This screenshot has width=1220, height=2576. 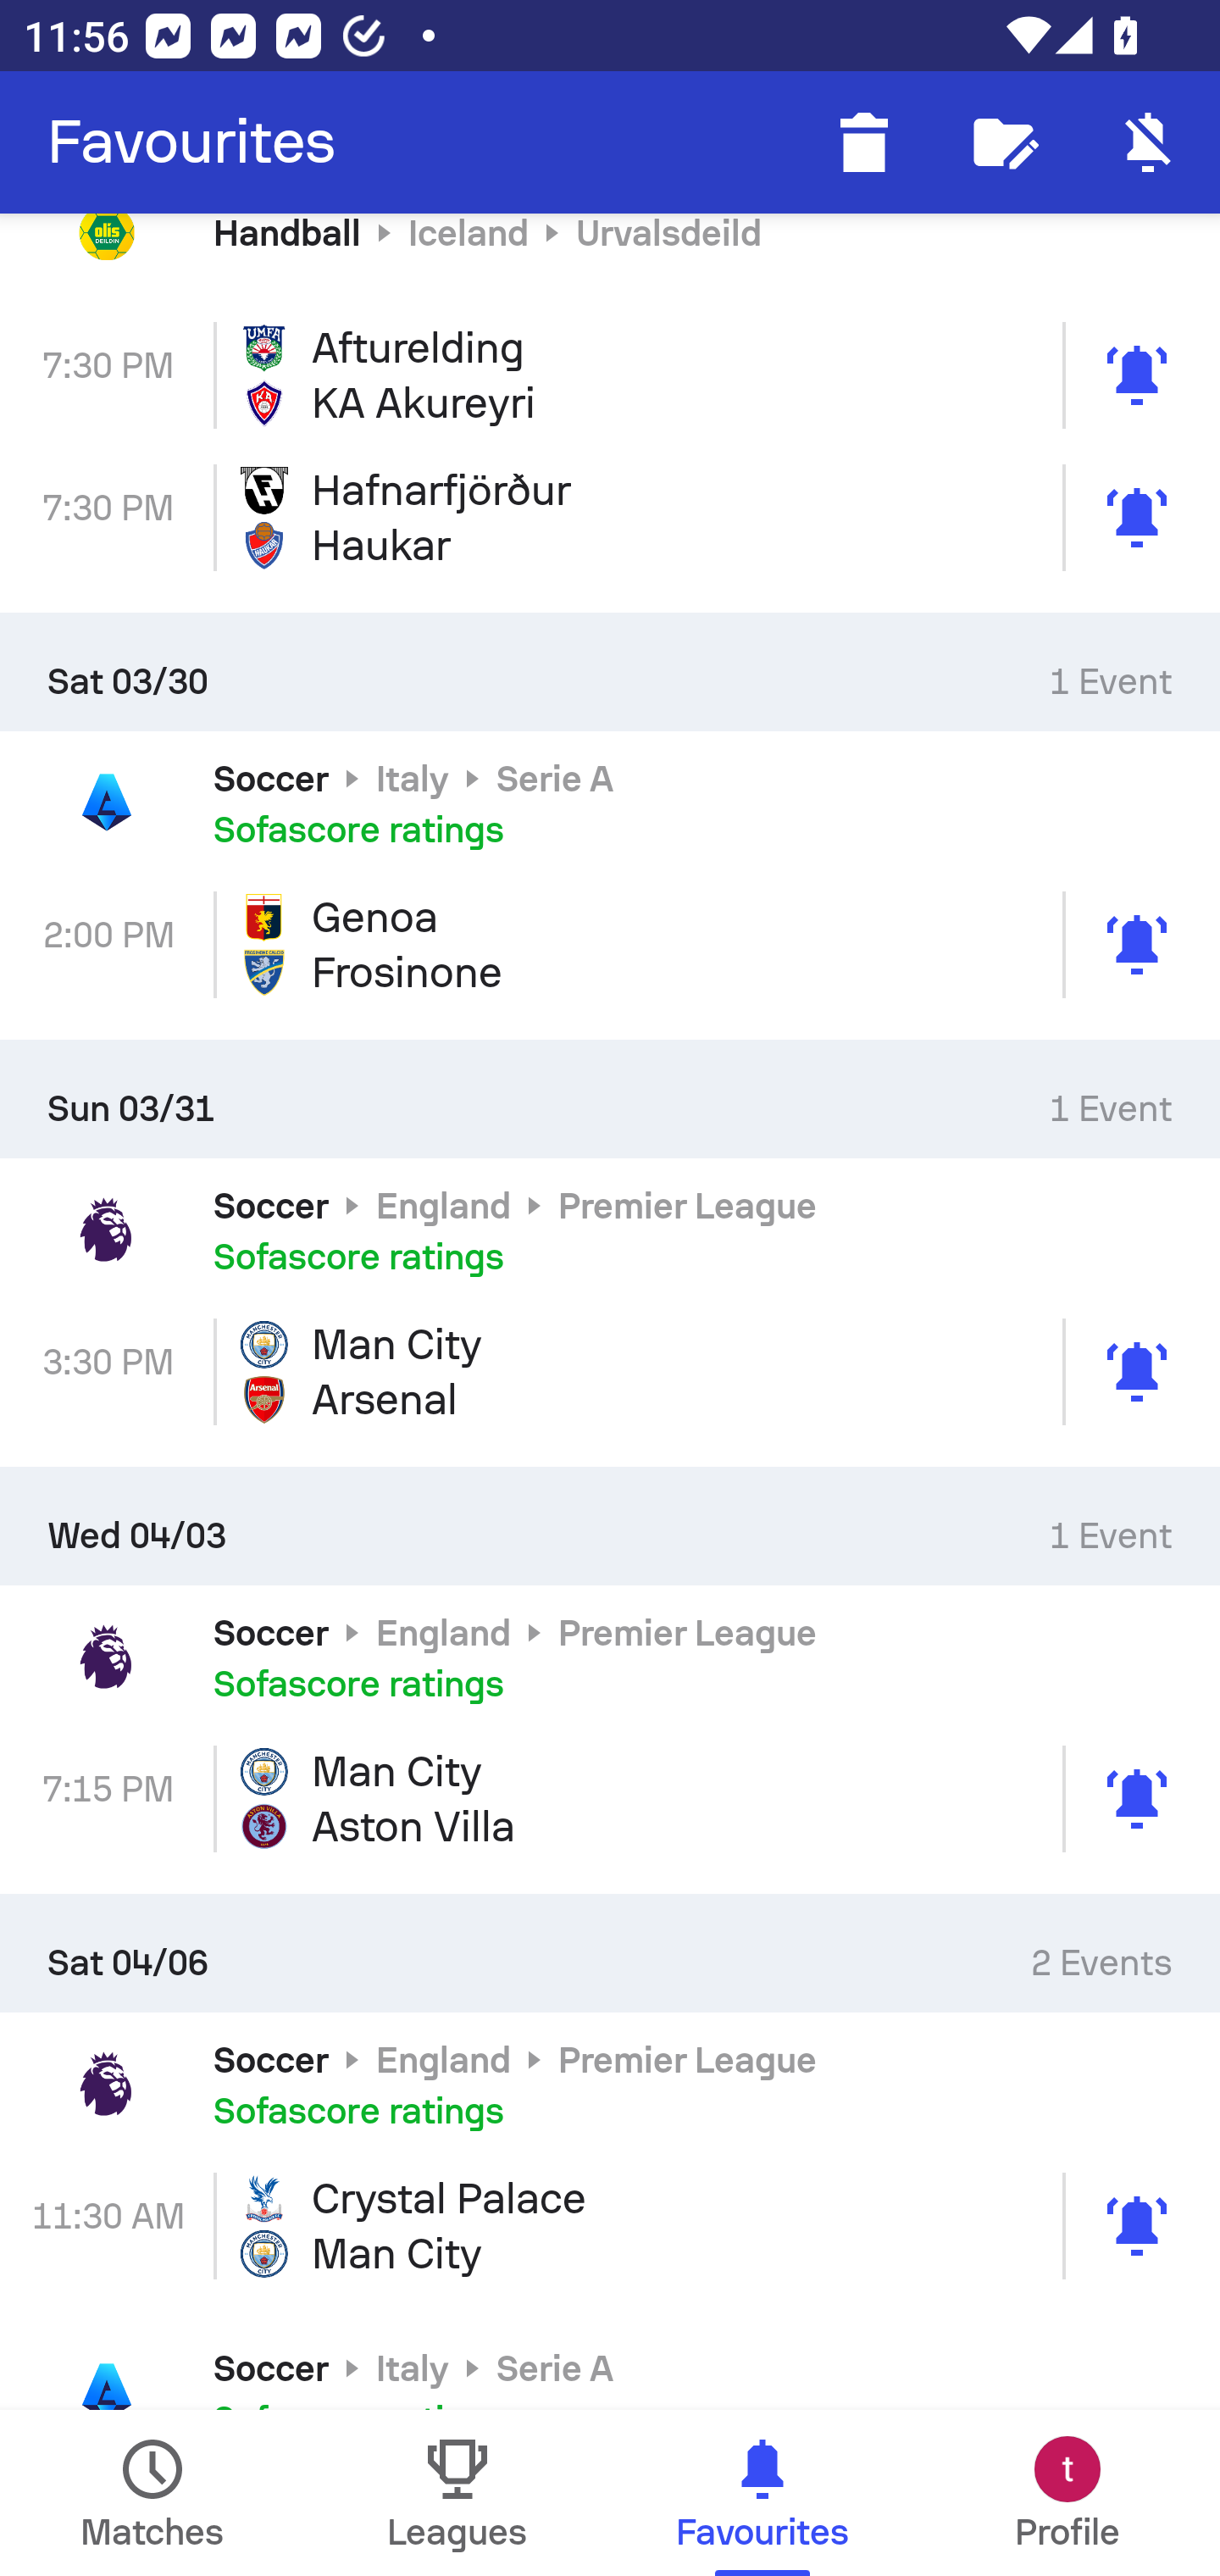 I want to click on Sat 04/06 2 Events, so click(x=610, y=1952).